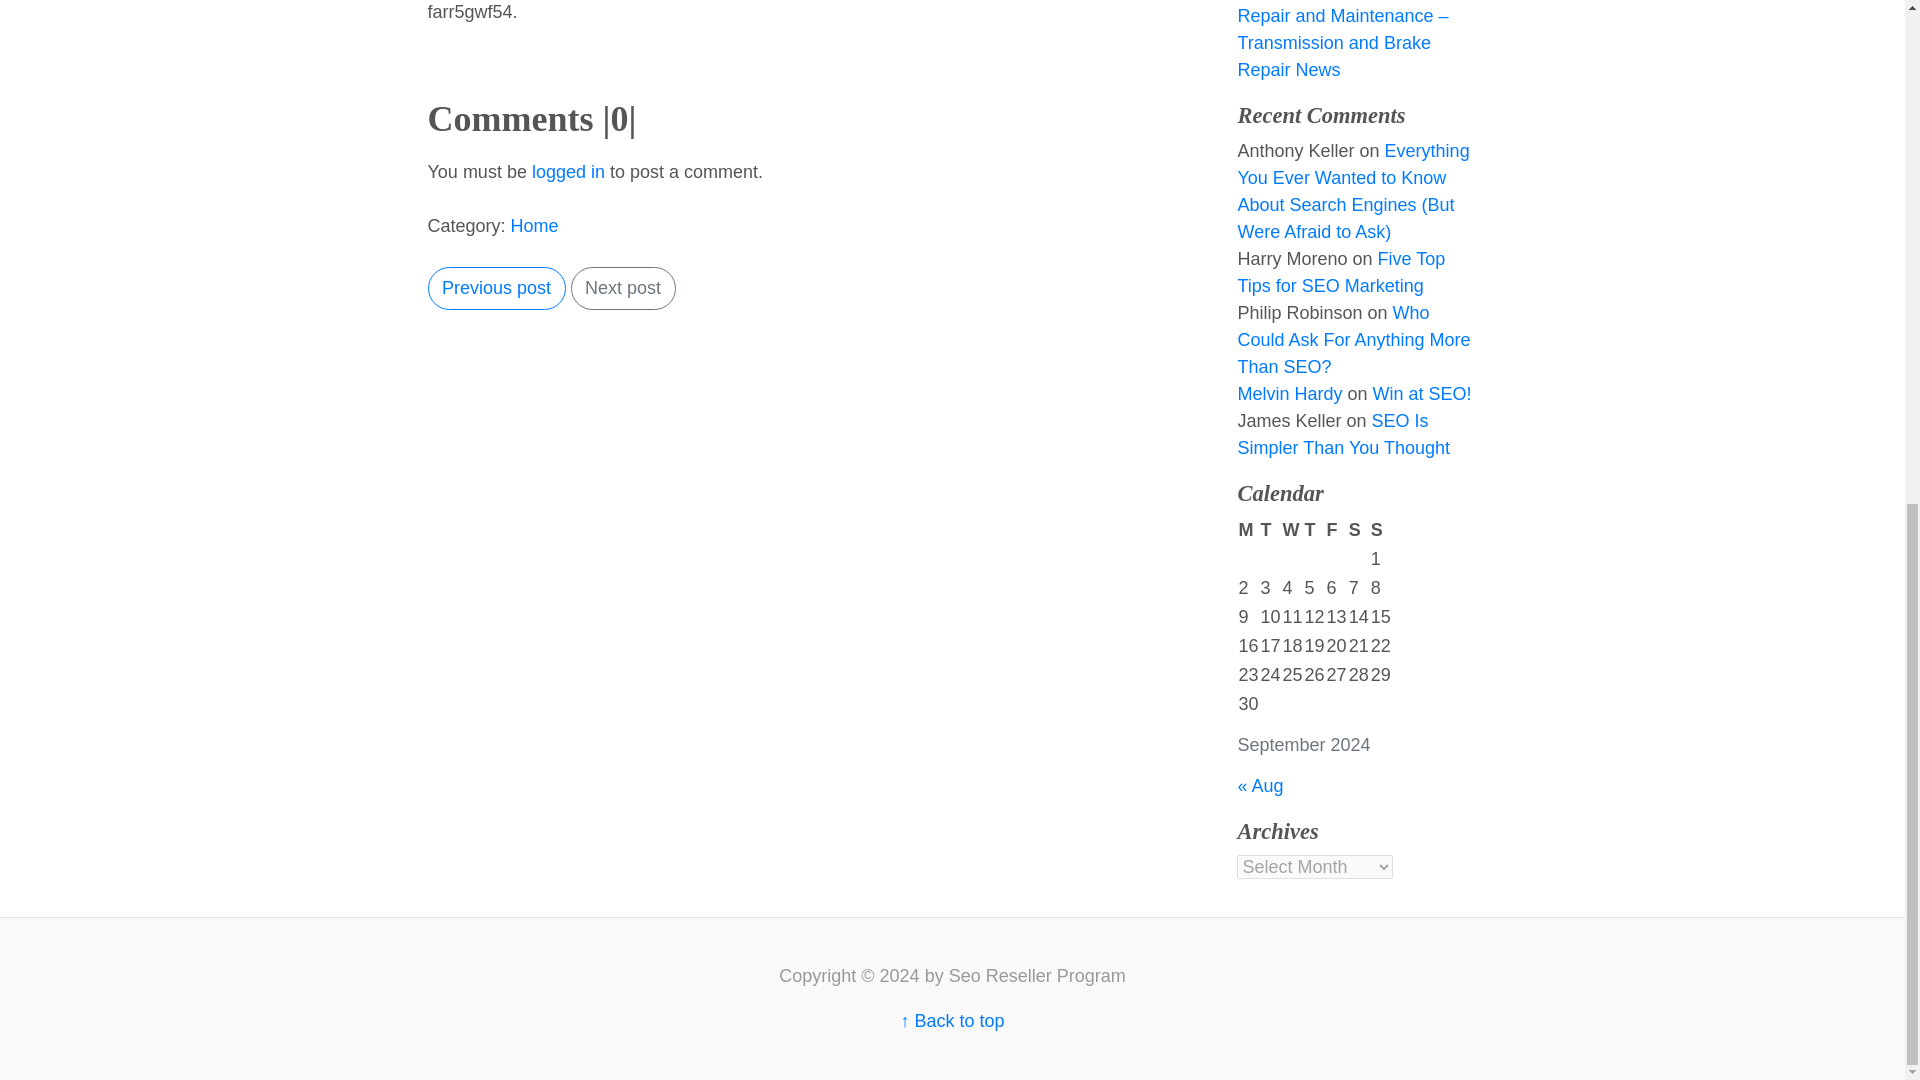 This screenshot has height=1080, width=1920. I want to click on Five Top Tips for SEO Marketing, so click(1340, 272).